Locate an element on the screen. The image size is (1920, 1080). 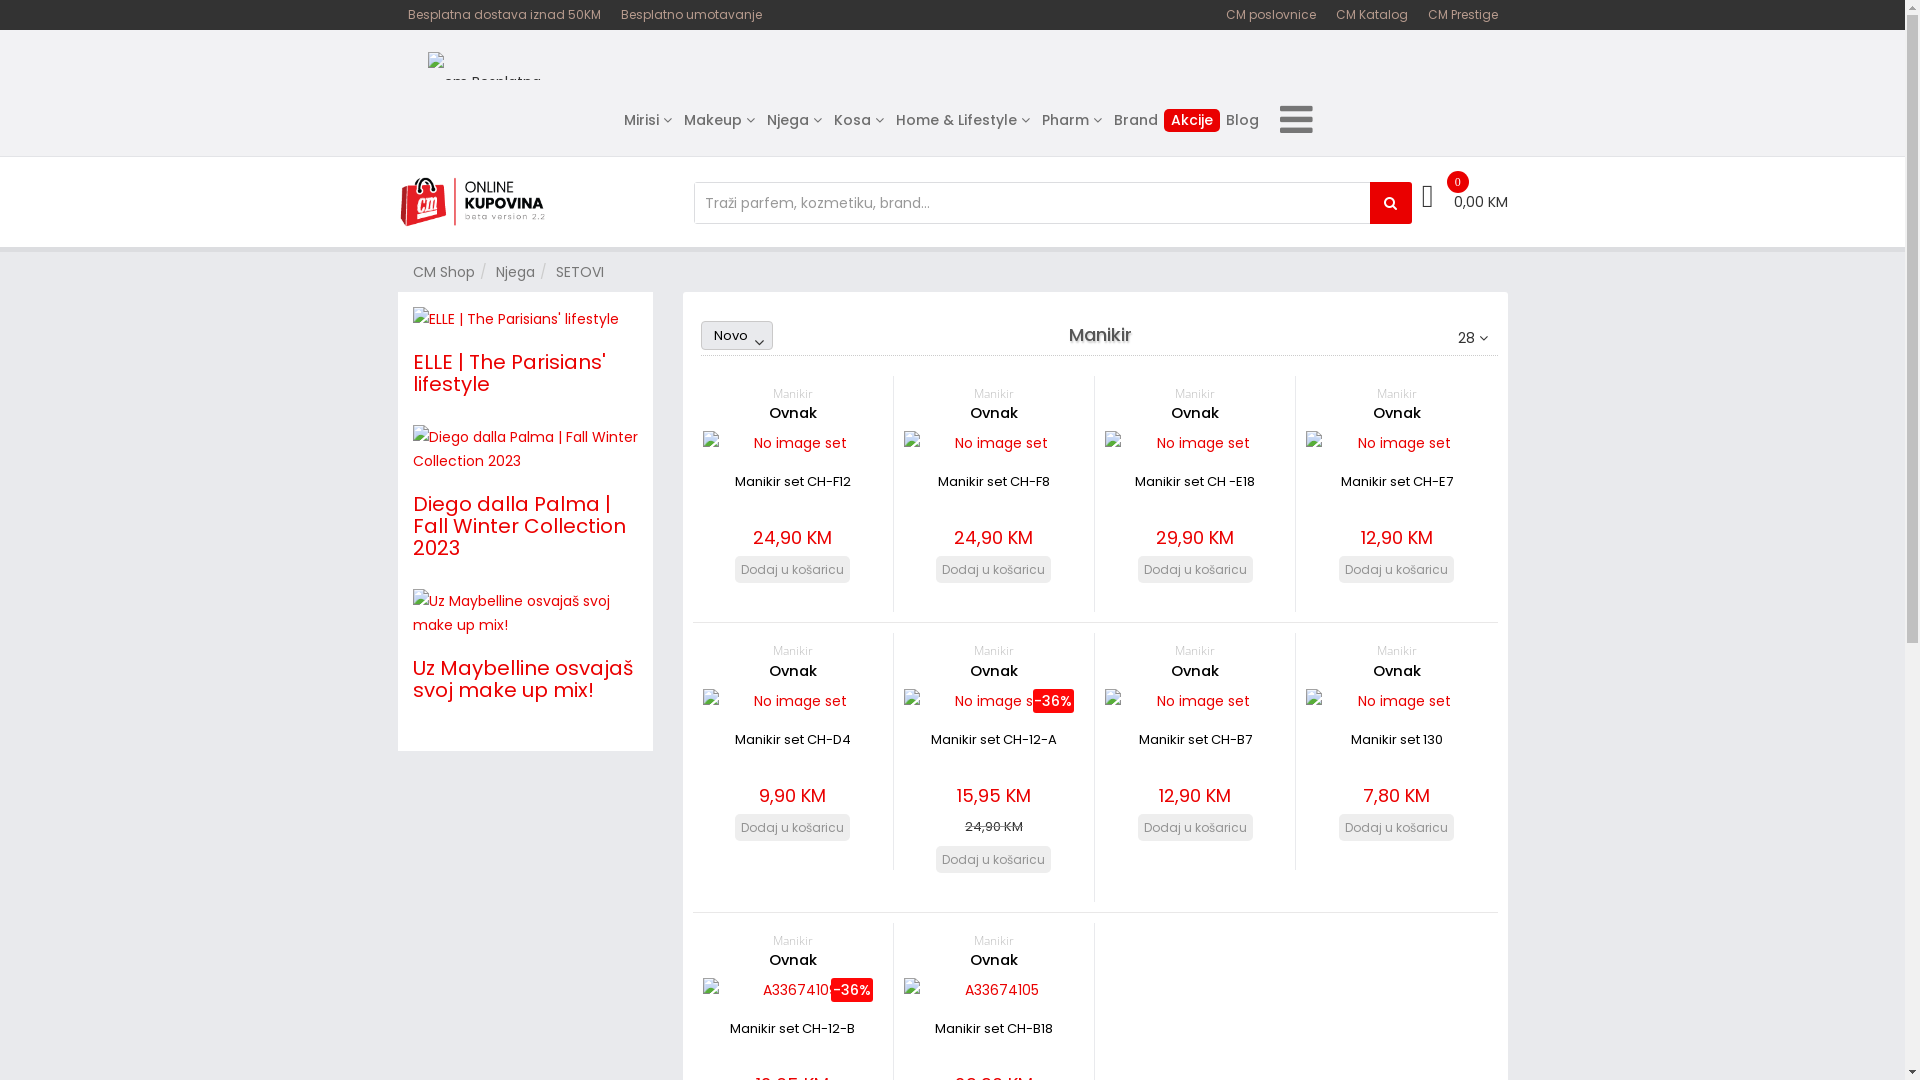
Manikir is located at coordinates (994, 393).